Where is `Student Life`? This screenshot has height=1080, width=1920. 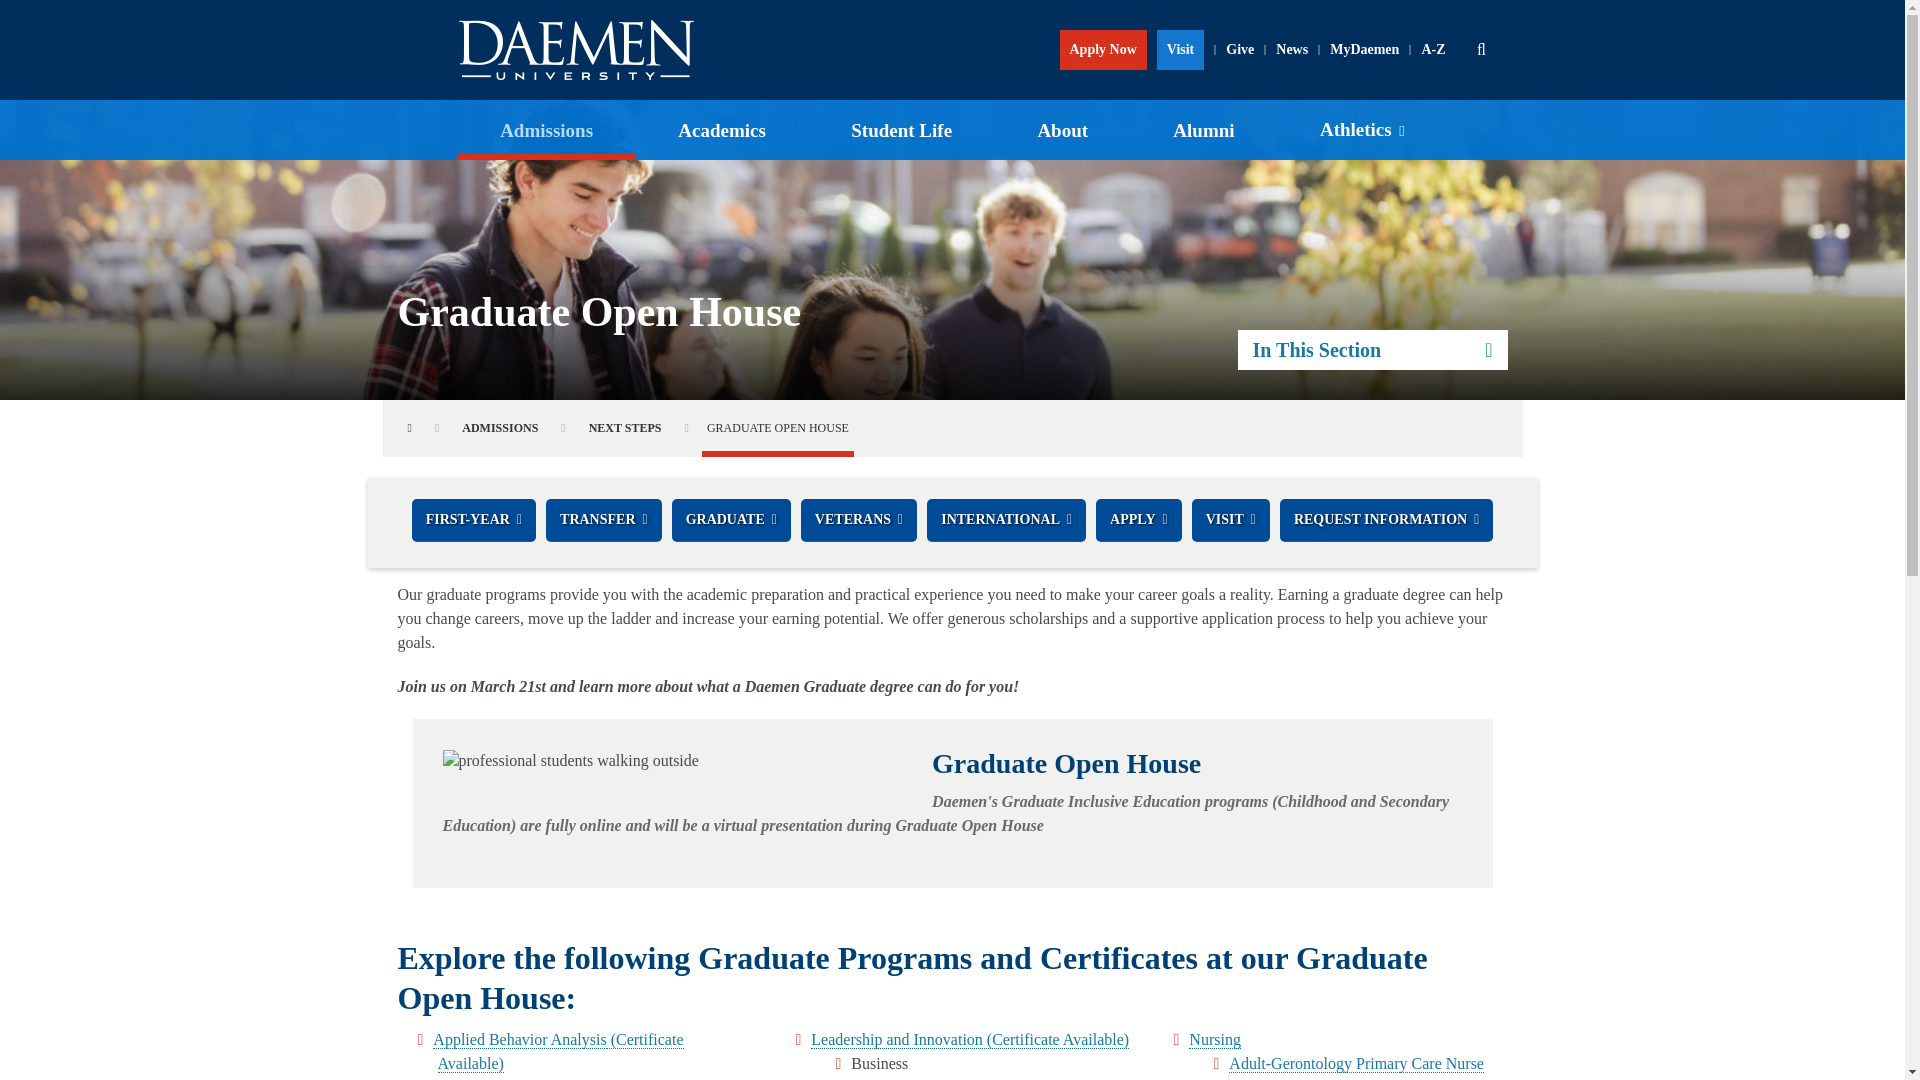
Student Life is located at coordinates (901, 129).